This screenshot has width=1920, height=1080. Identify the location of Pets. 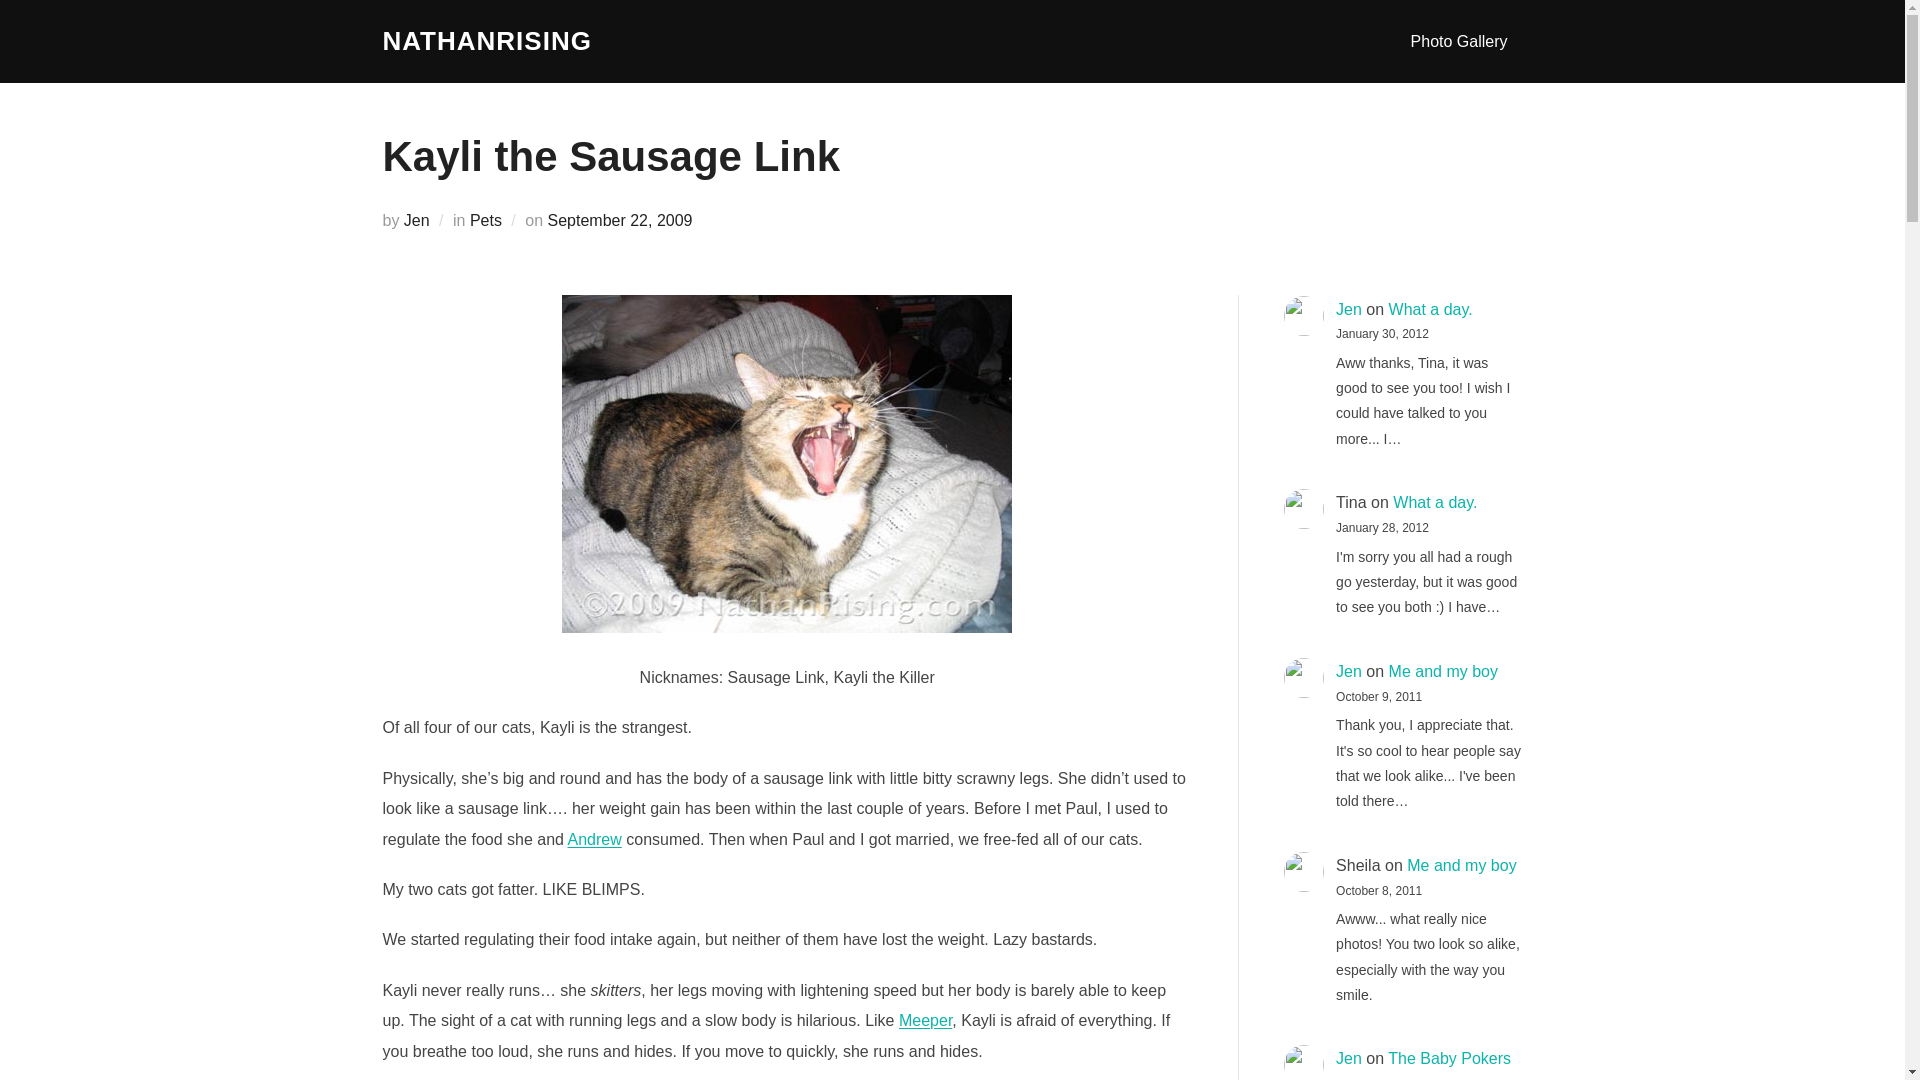
(486, 220).